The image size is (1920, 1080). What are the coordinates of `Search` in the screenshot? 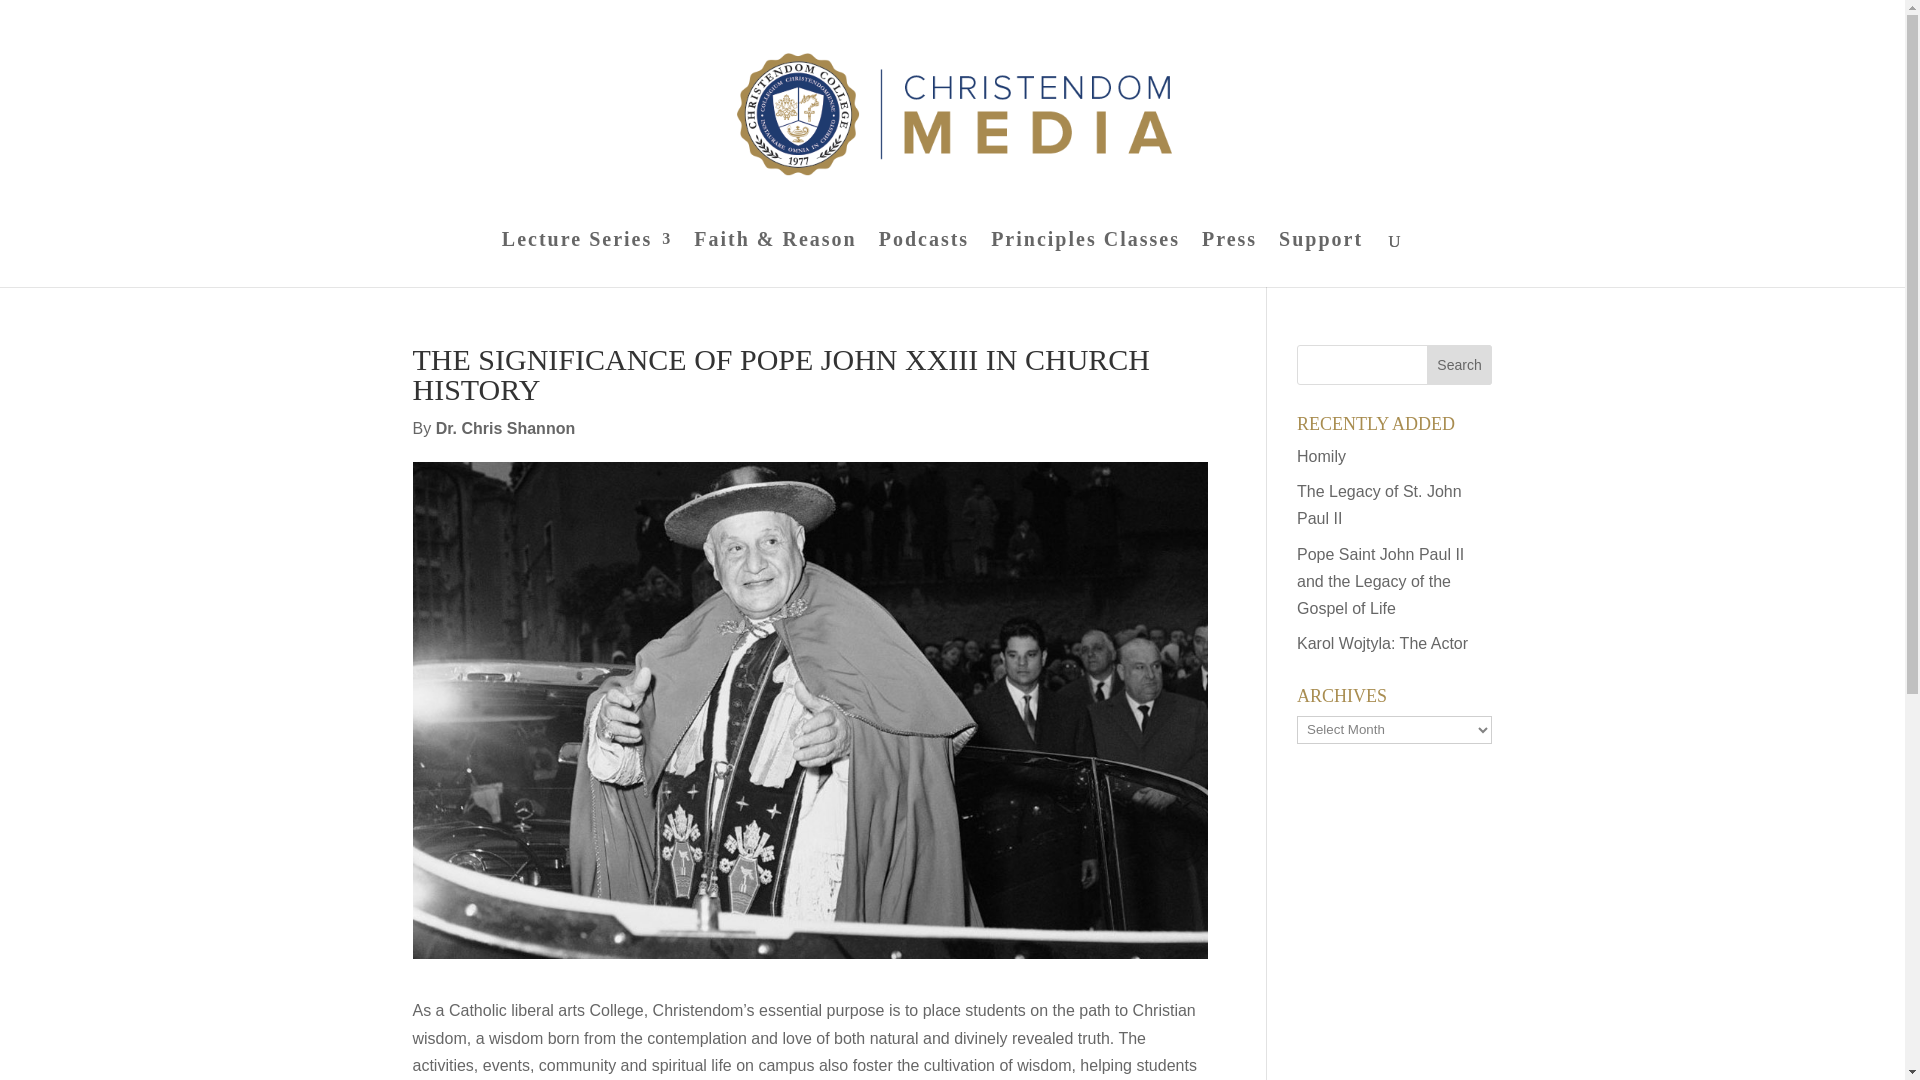 It's located at (1460, 364).